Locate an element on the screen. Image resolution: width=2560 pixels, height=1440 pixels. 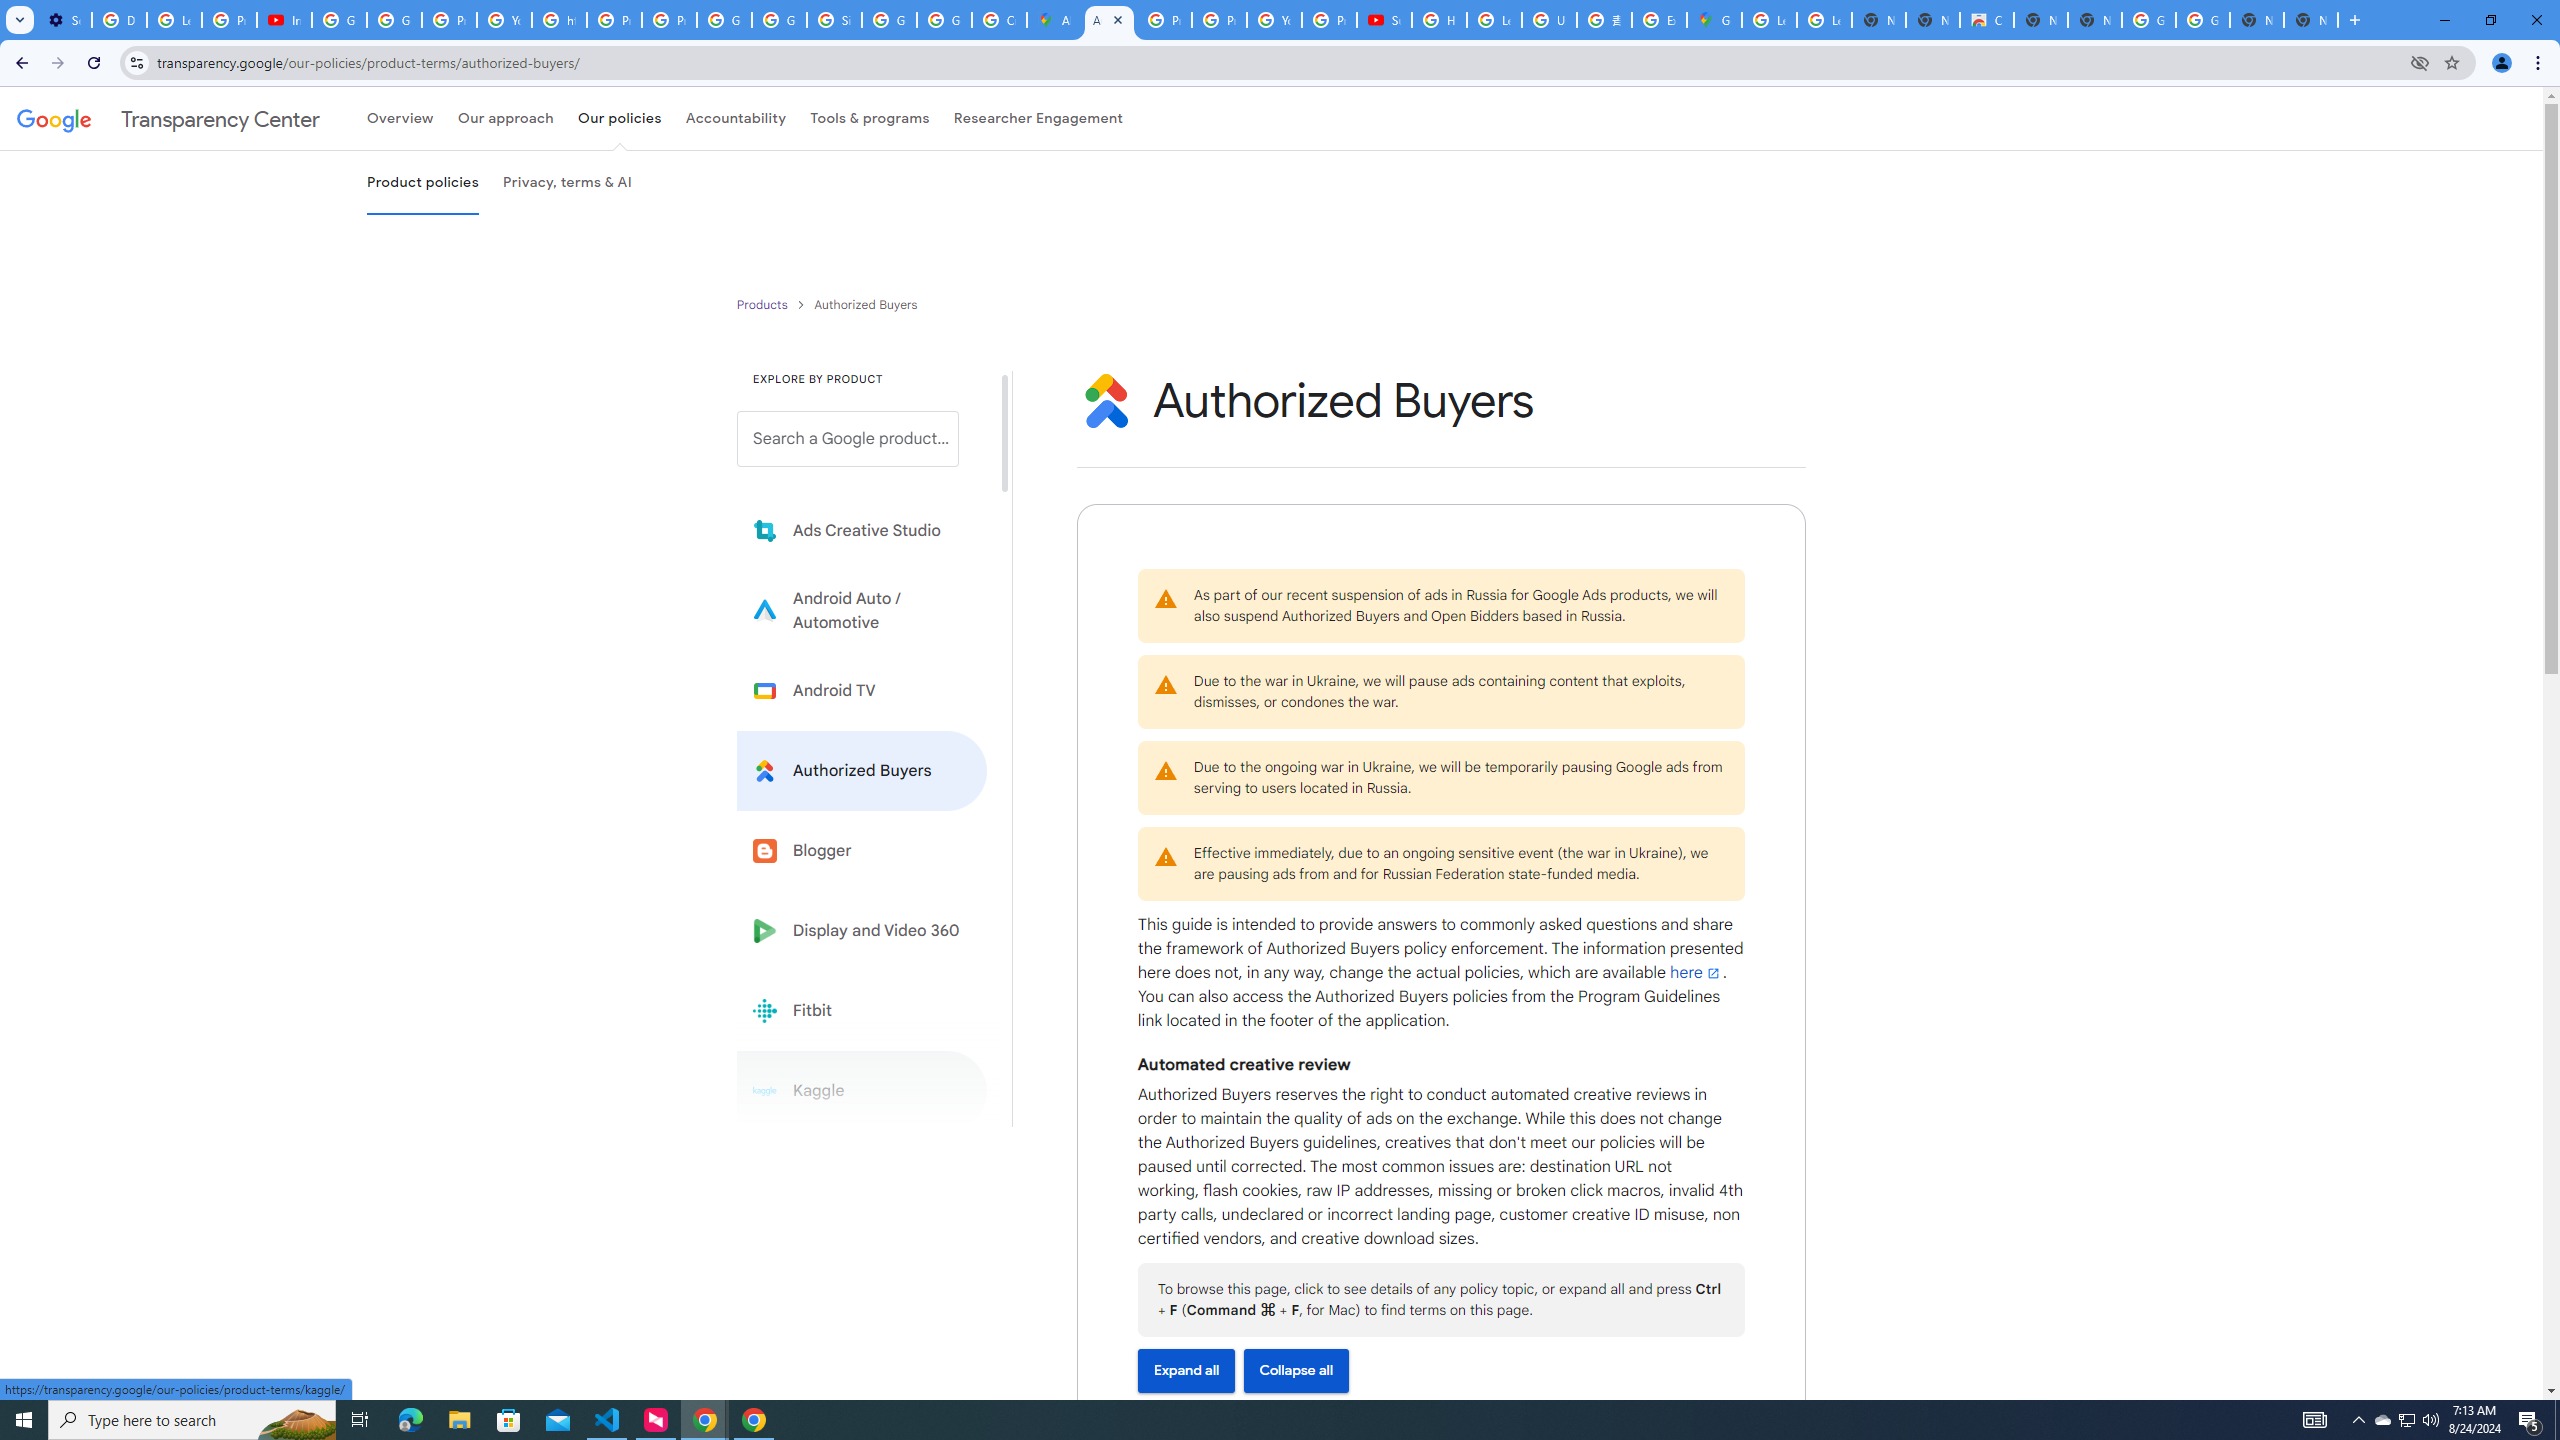
Expand all is located at coordinates (1186, 1370).